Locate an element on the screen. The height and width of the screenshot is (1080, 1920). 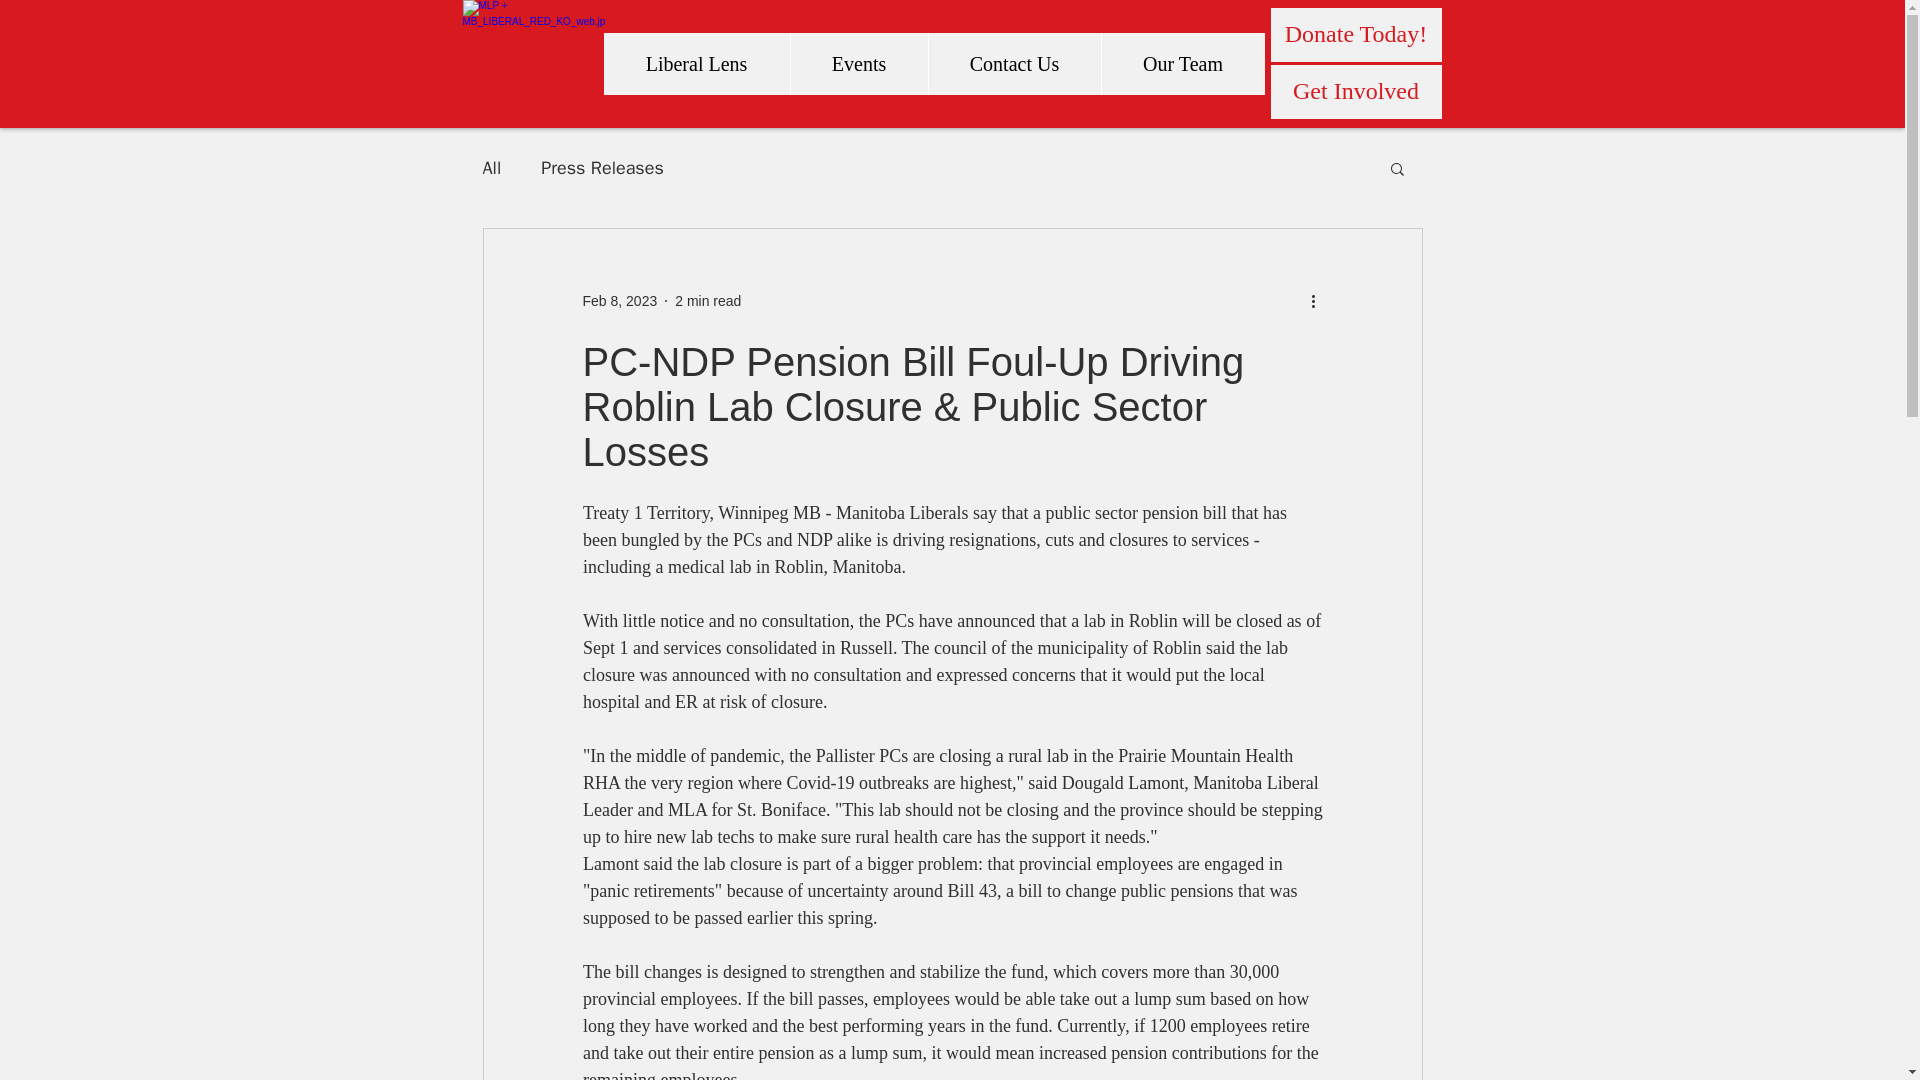
Events is located at coordinates (858, 64).